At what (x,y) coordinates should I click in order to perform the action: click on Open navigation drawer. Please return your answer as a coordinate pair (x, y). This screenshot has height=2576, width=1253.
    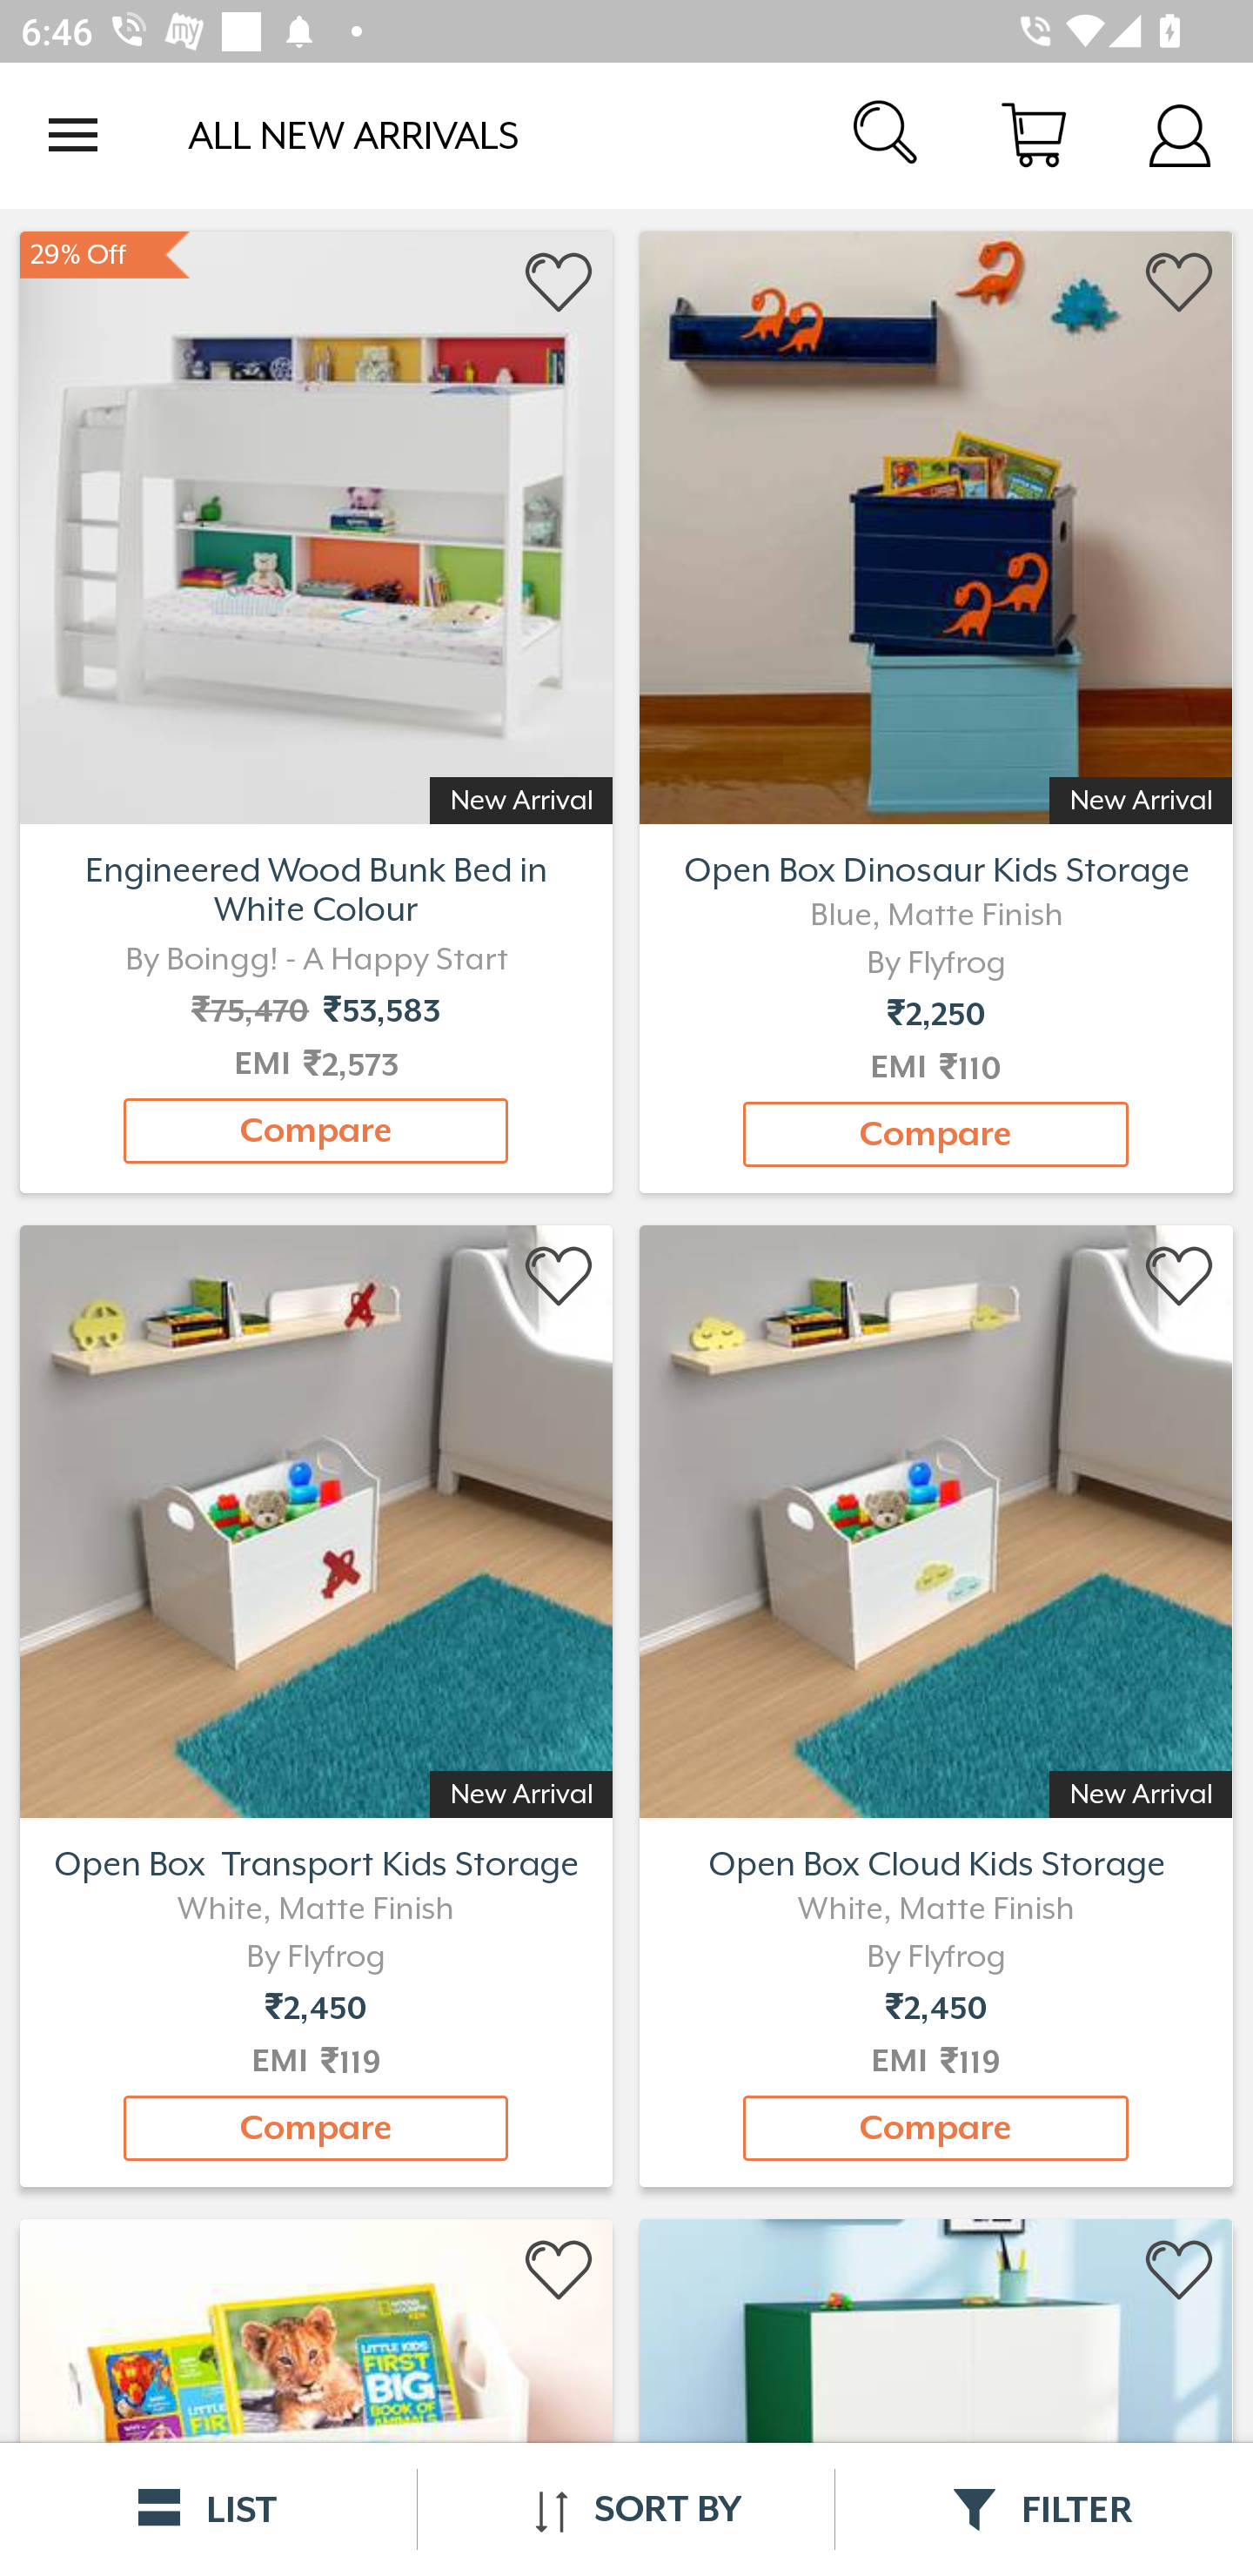
    Looking at the image, I should click on (73, 135).